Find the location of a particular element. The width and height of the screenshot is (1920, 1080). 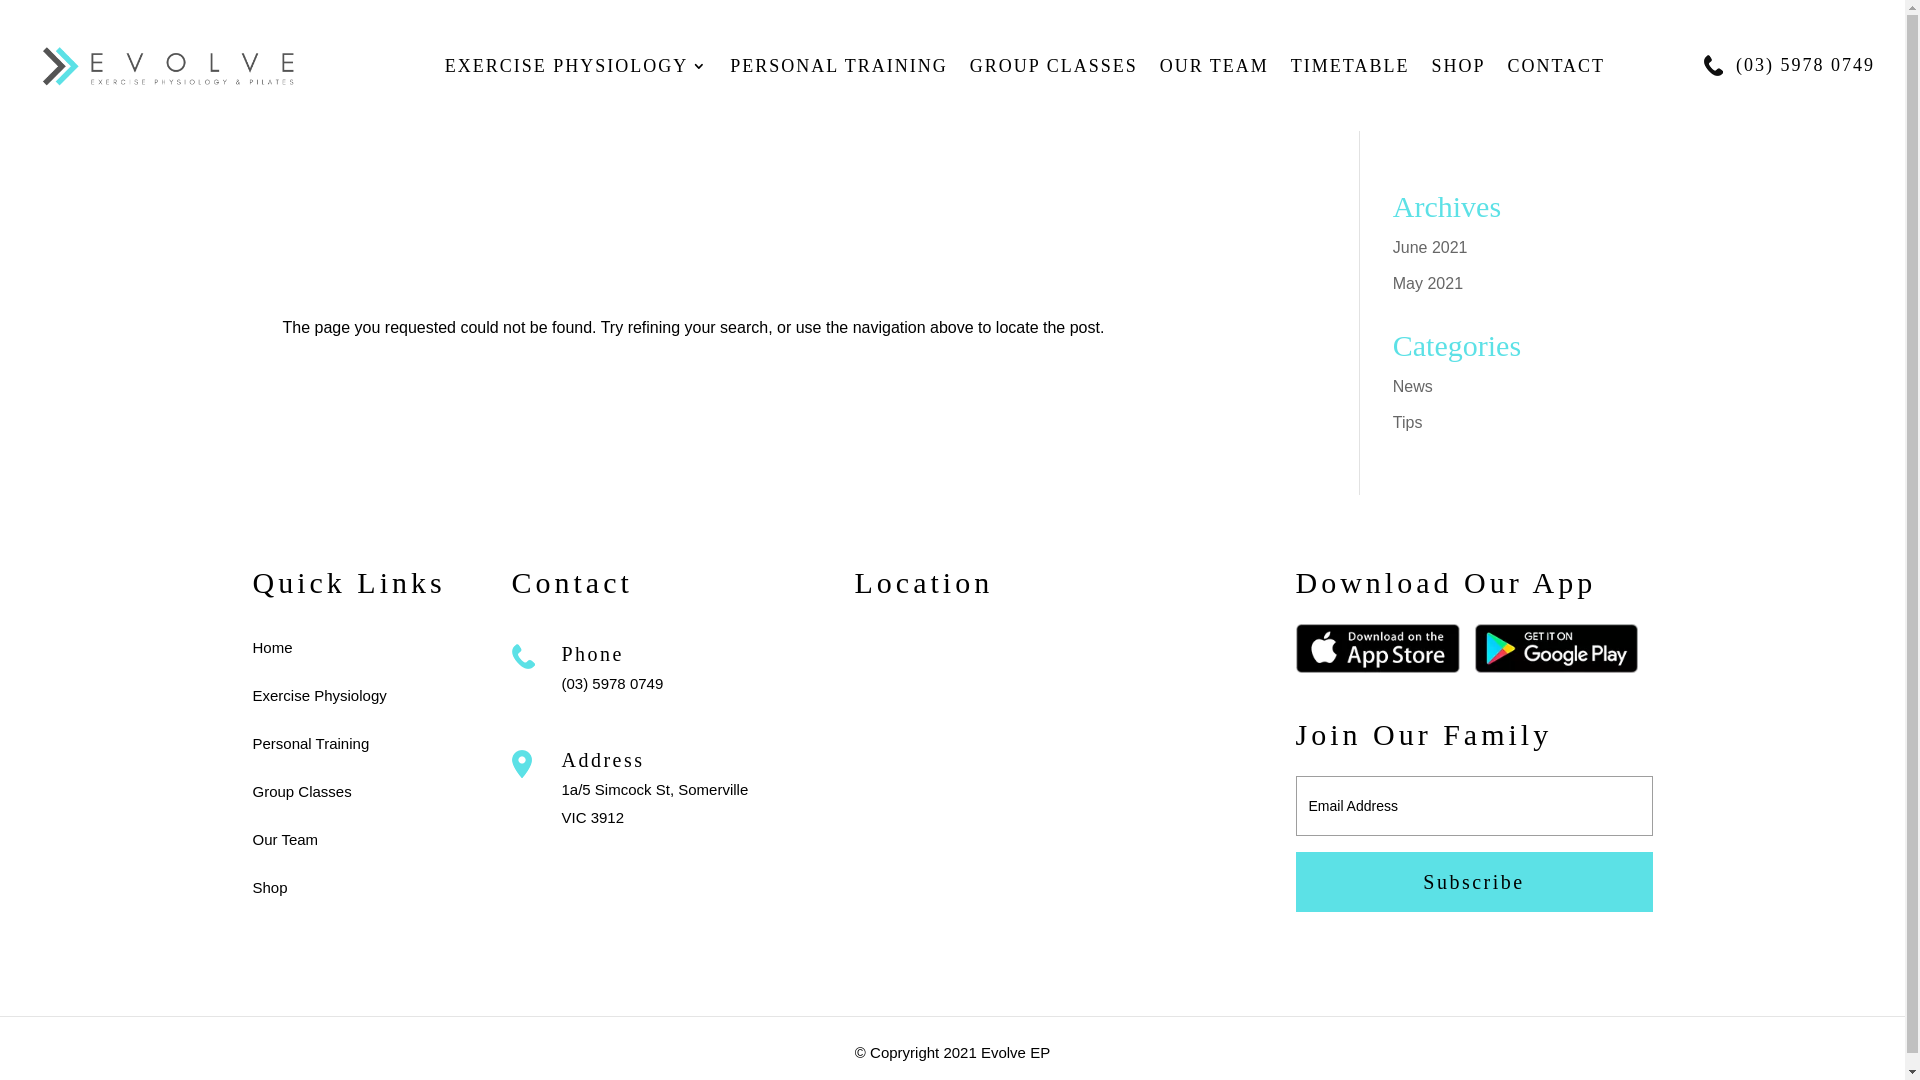

May 2021 is located at coordinates (1428, 284).